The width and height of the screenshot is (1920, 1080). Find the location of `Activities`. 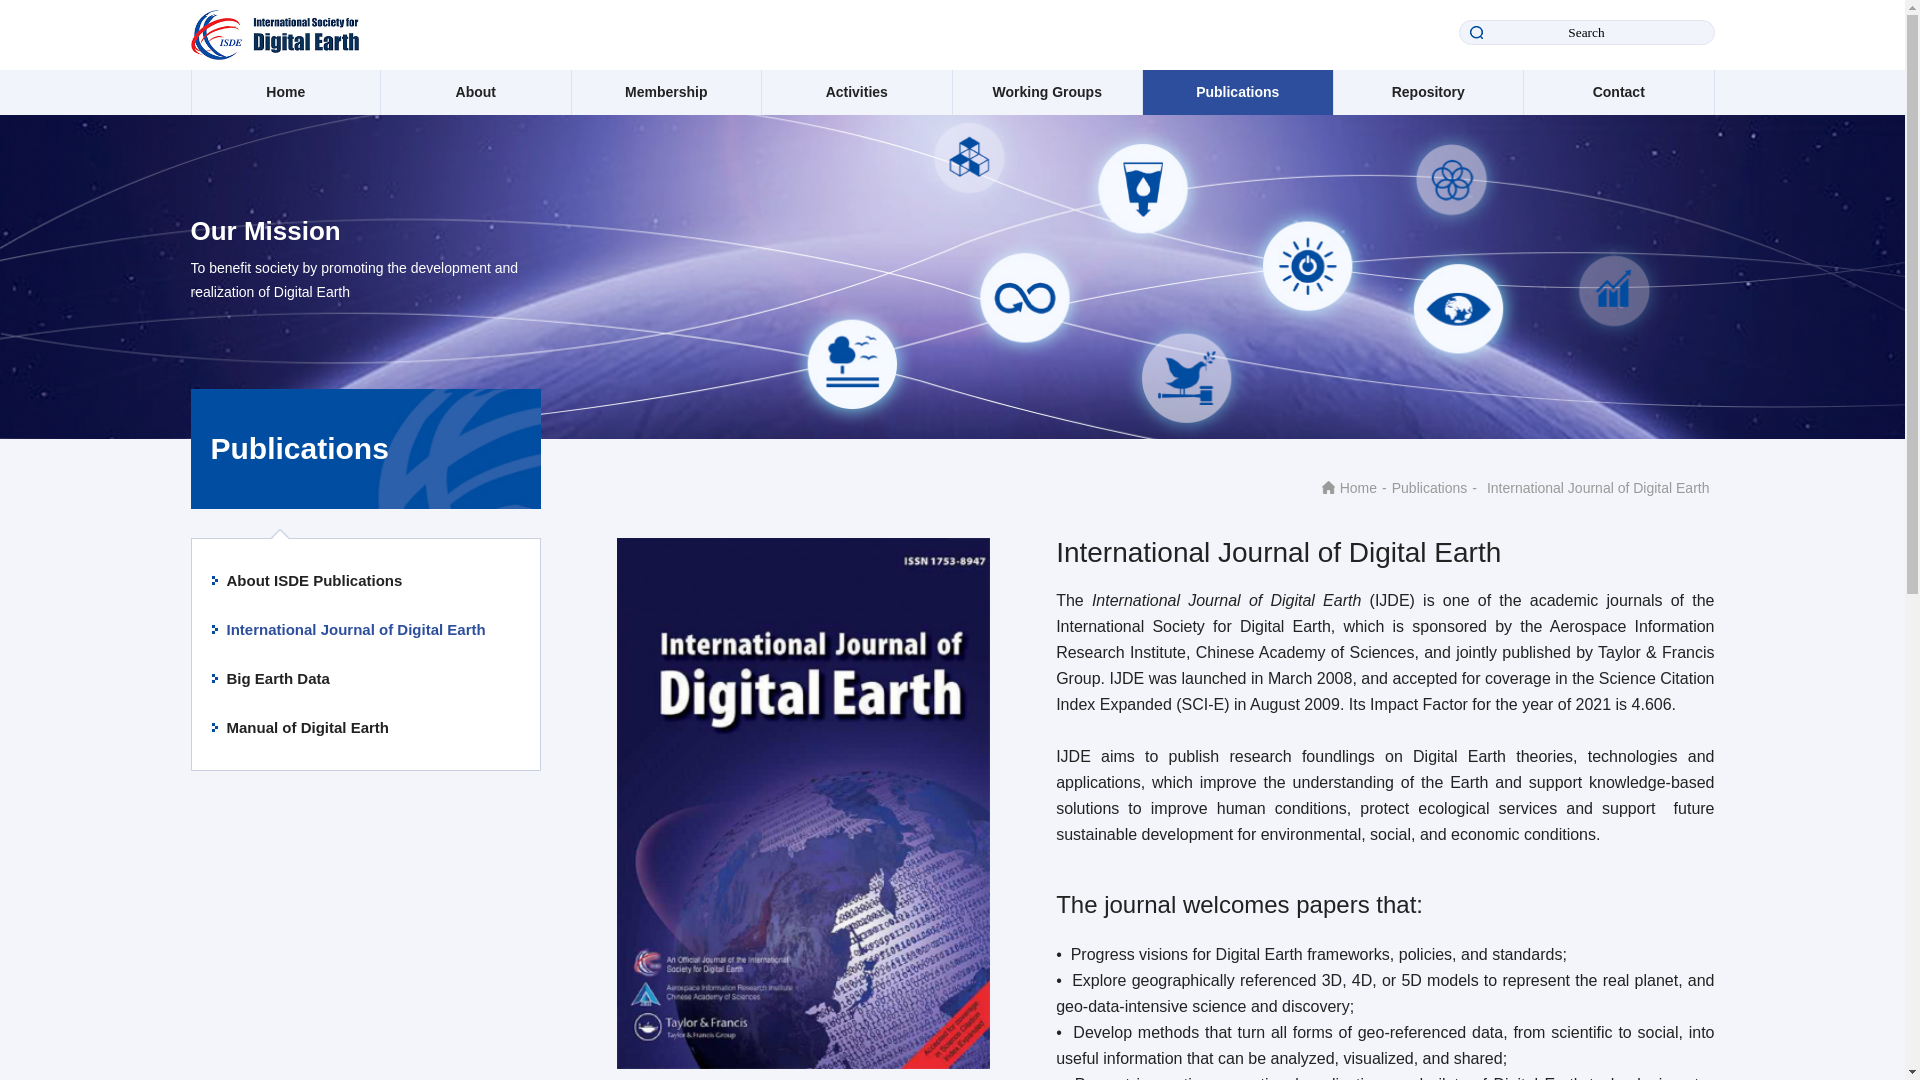

Activities is located at coordinates (856, 92).